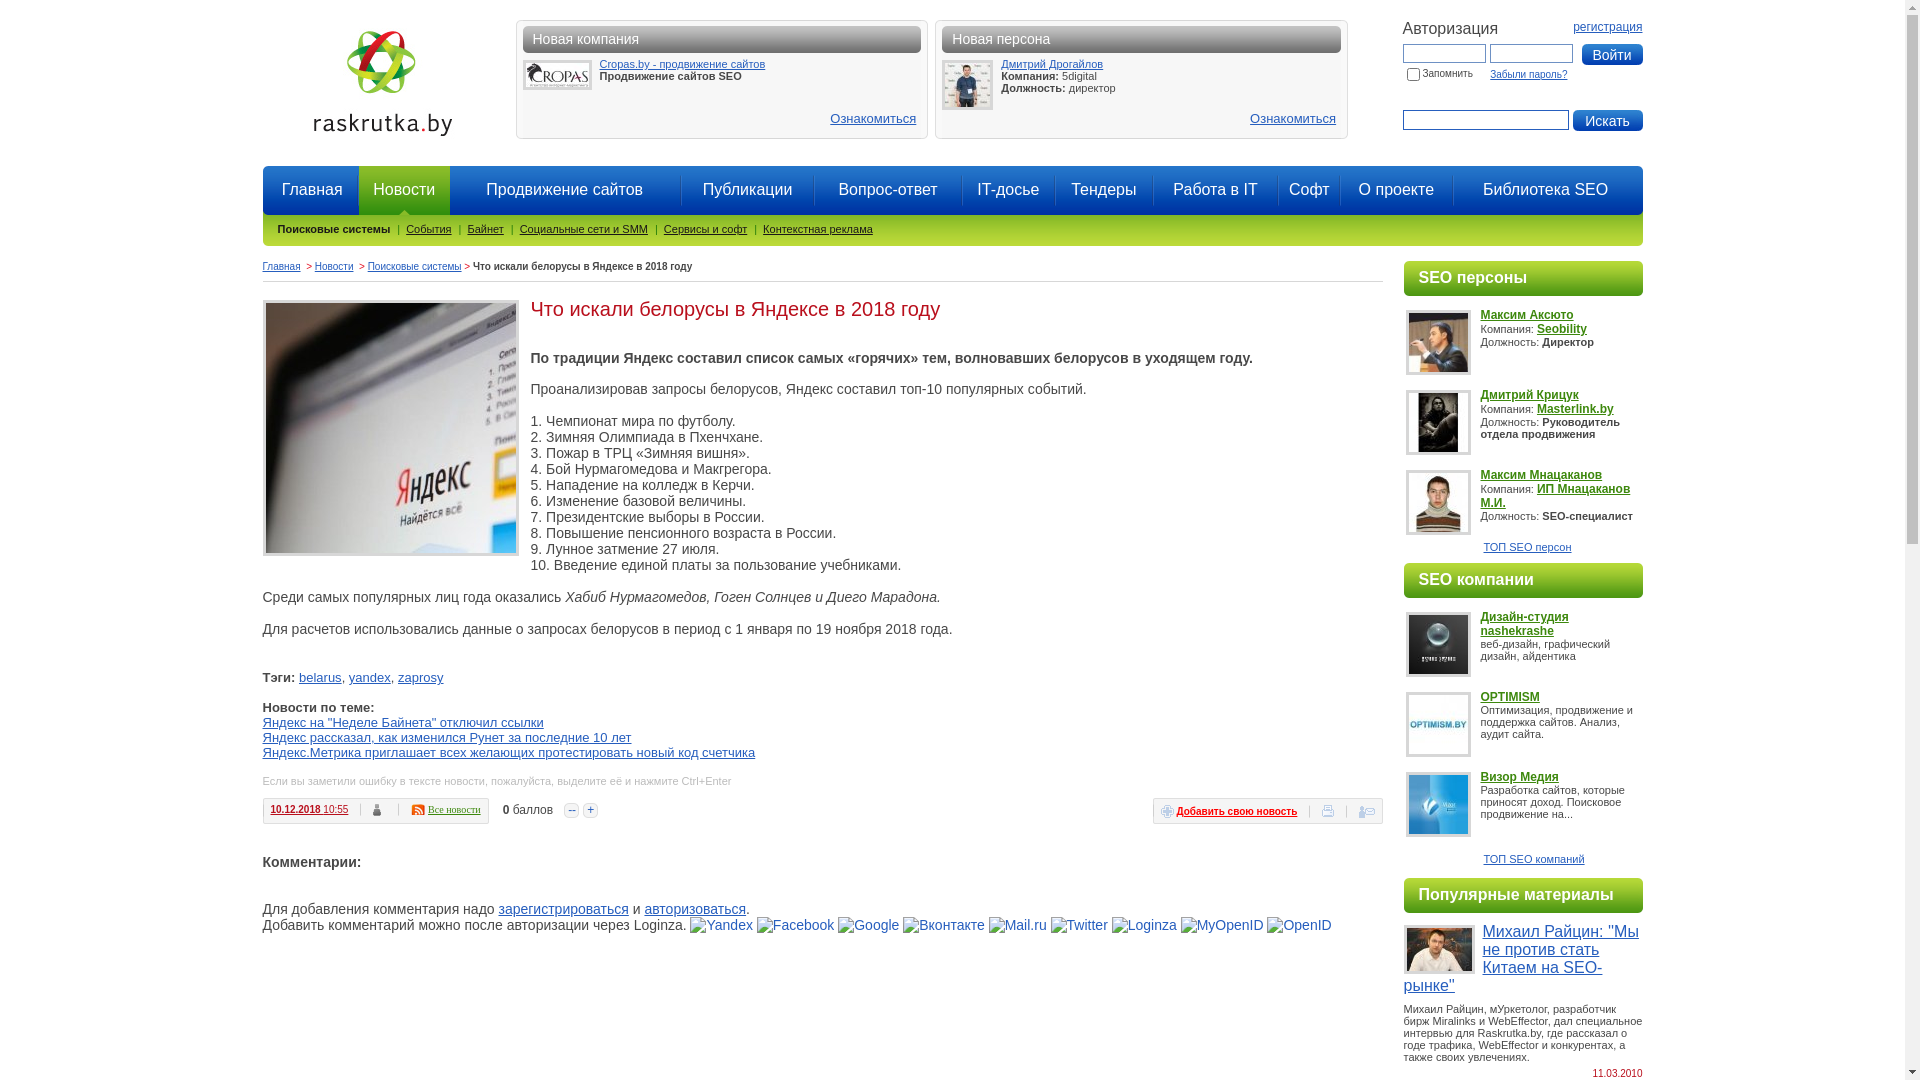  What do you see at coordinates (1299, 925) in the screenshot?
I see `OpenID` at bounding box center [1299, 925].